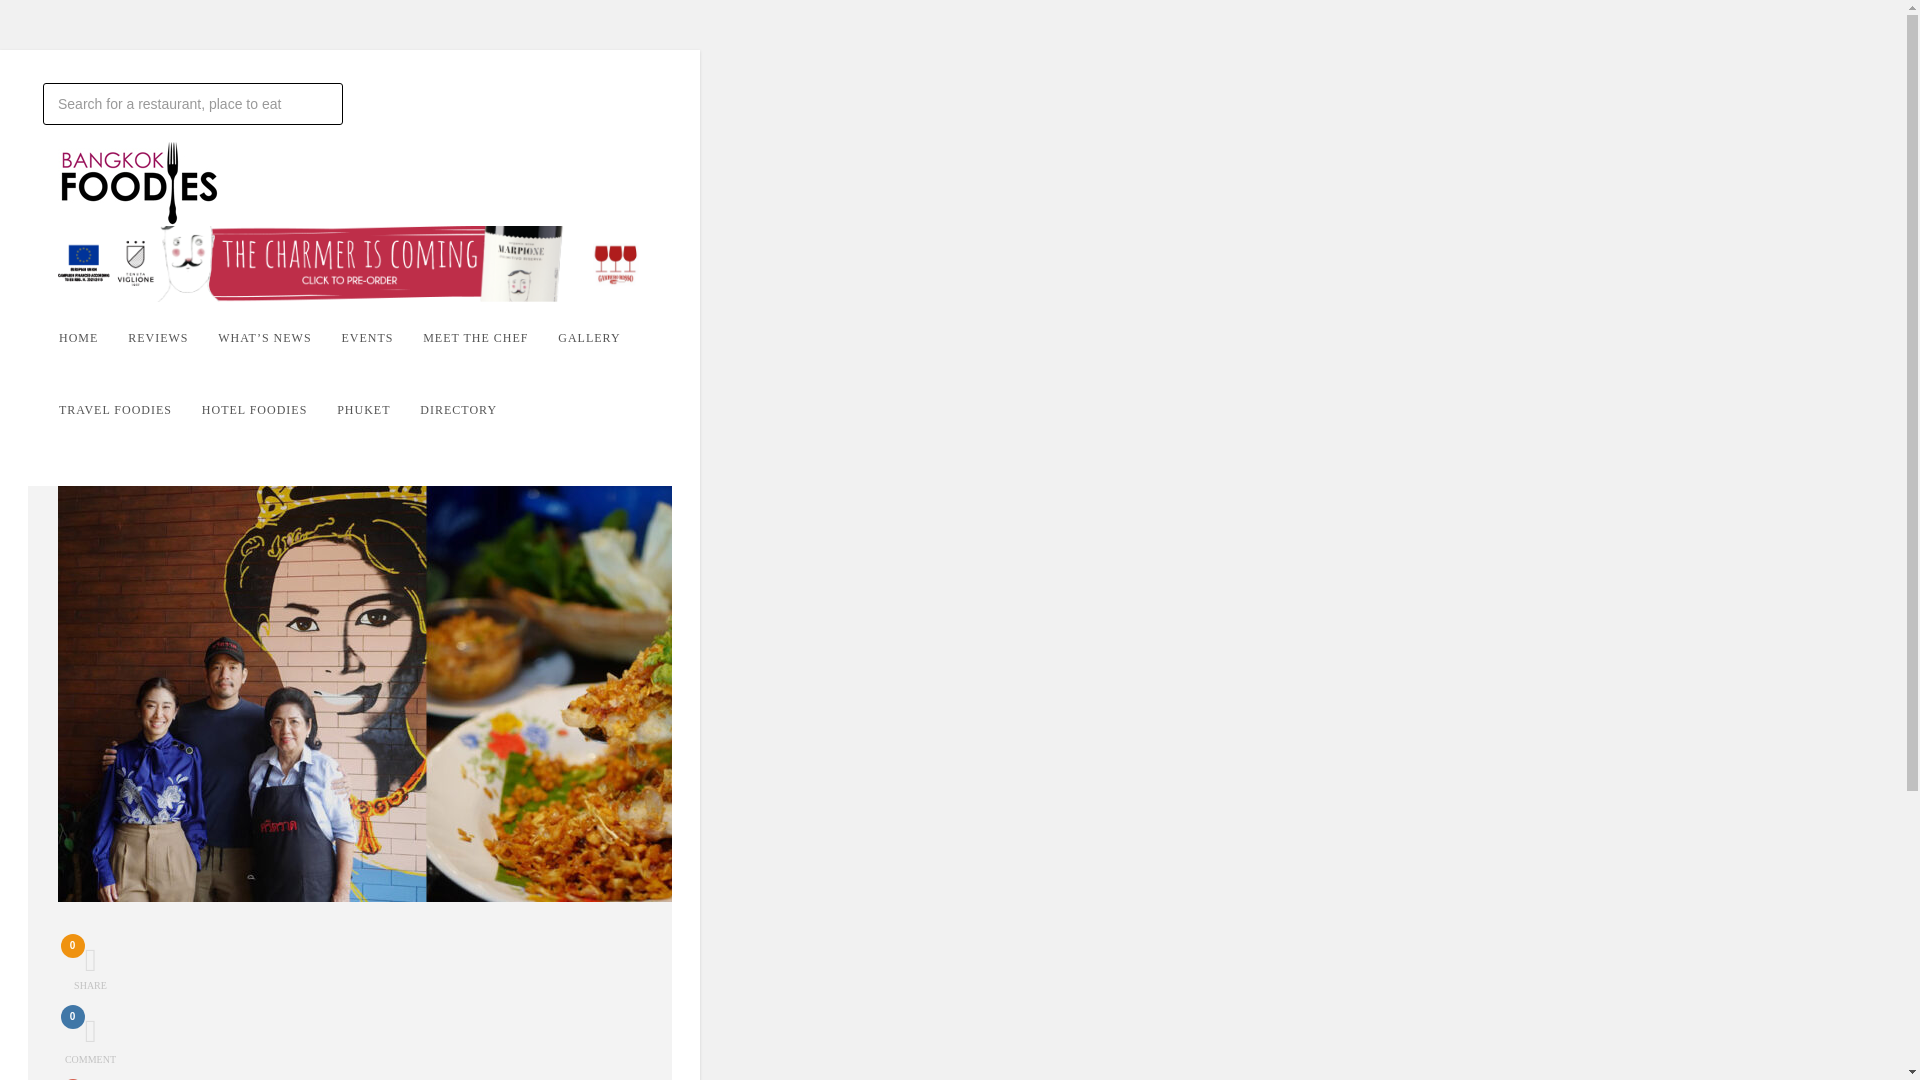  What do you see at coordinates (473, 410) in the screenshot?
I see `HOTEL FOODIES` at bounding box center [473, 410].